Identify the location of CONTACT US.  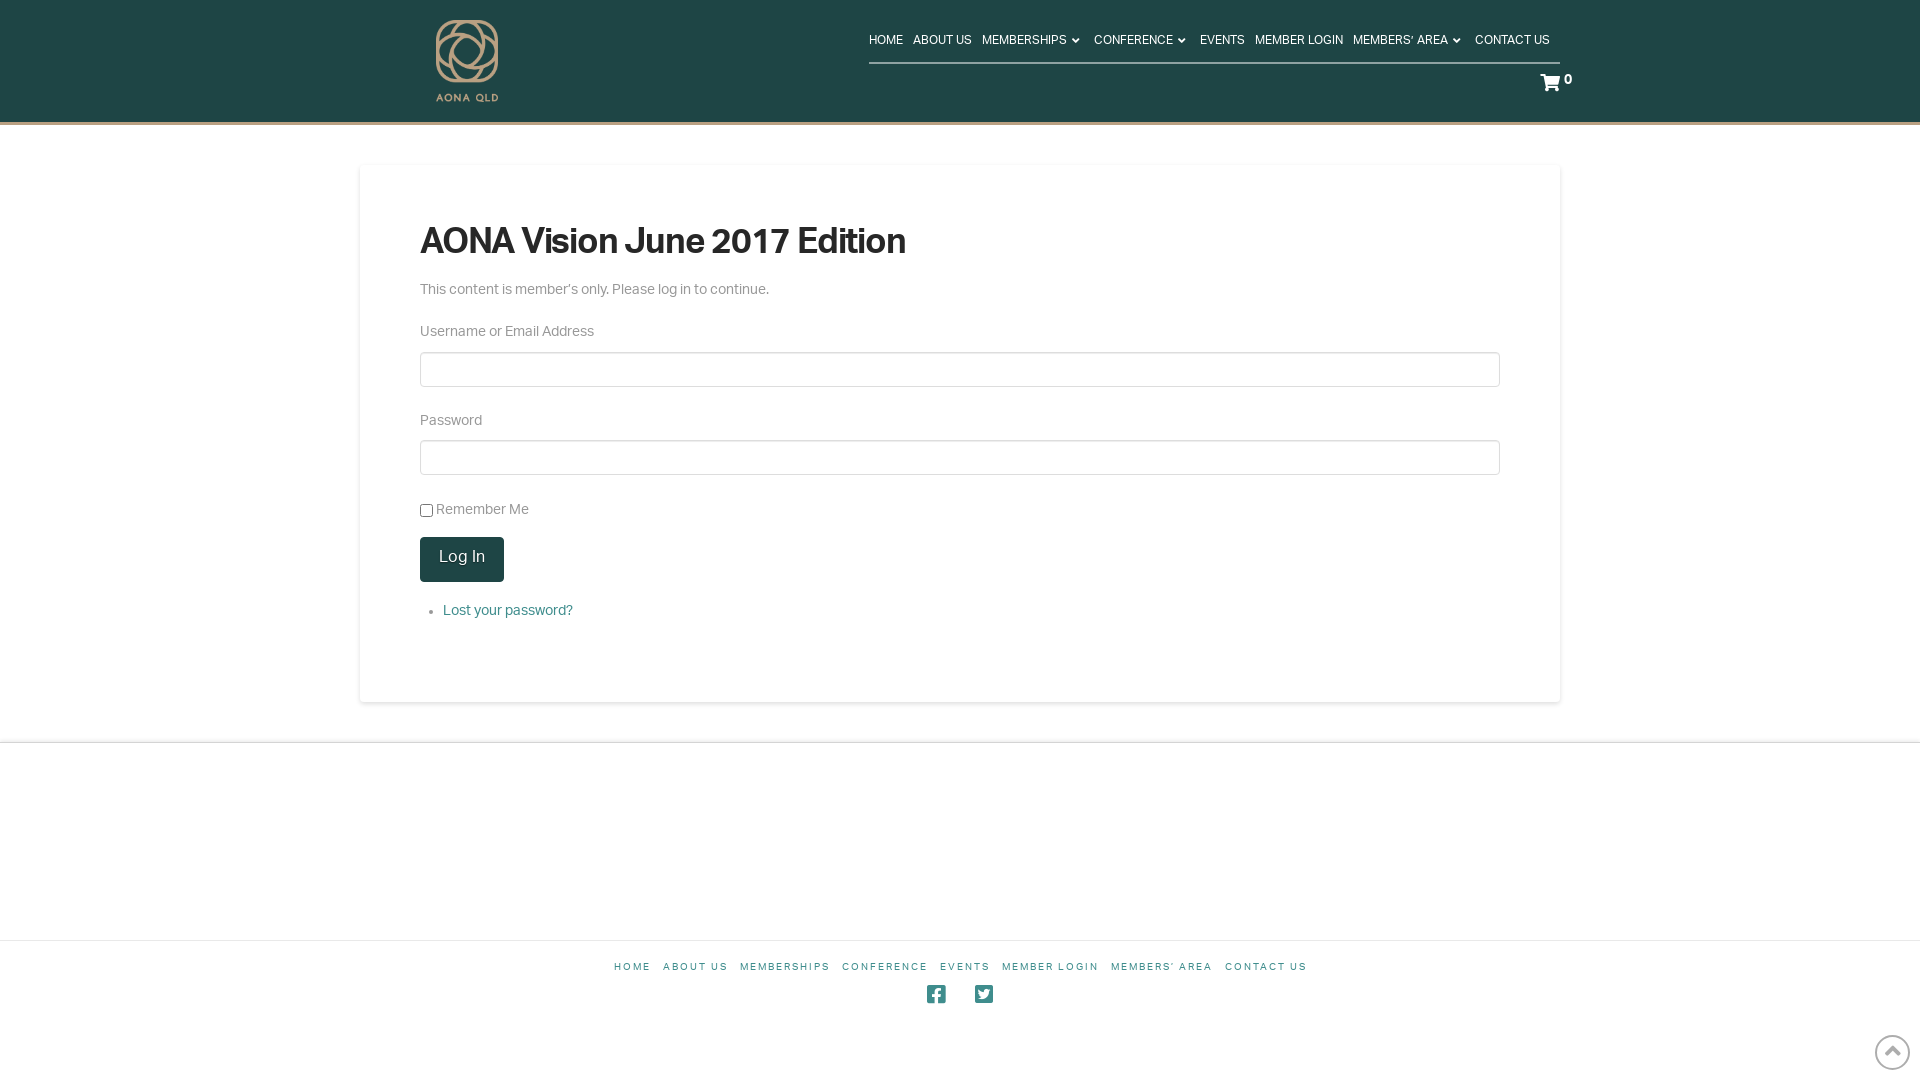
(1518, 41).